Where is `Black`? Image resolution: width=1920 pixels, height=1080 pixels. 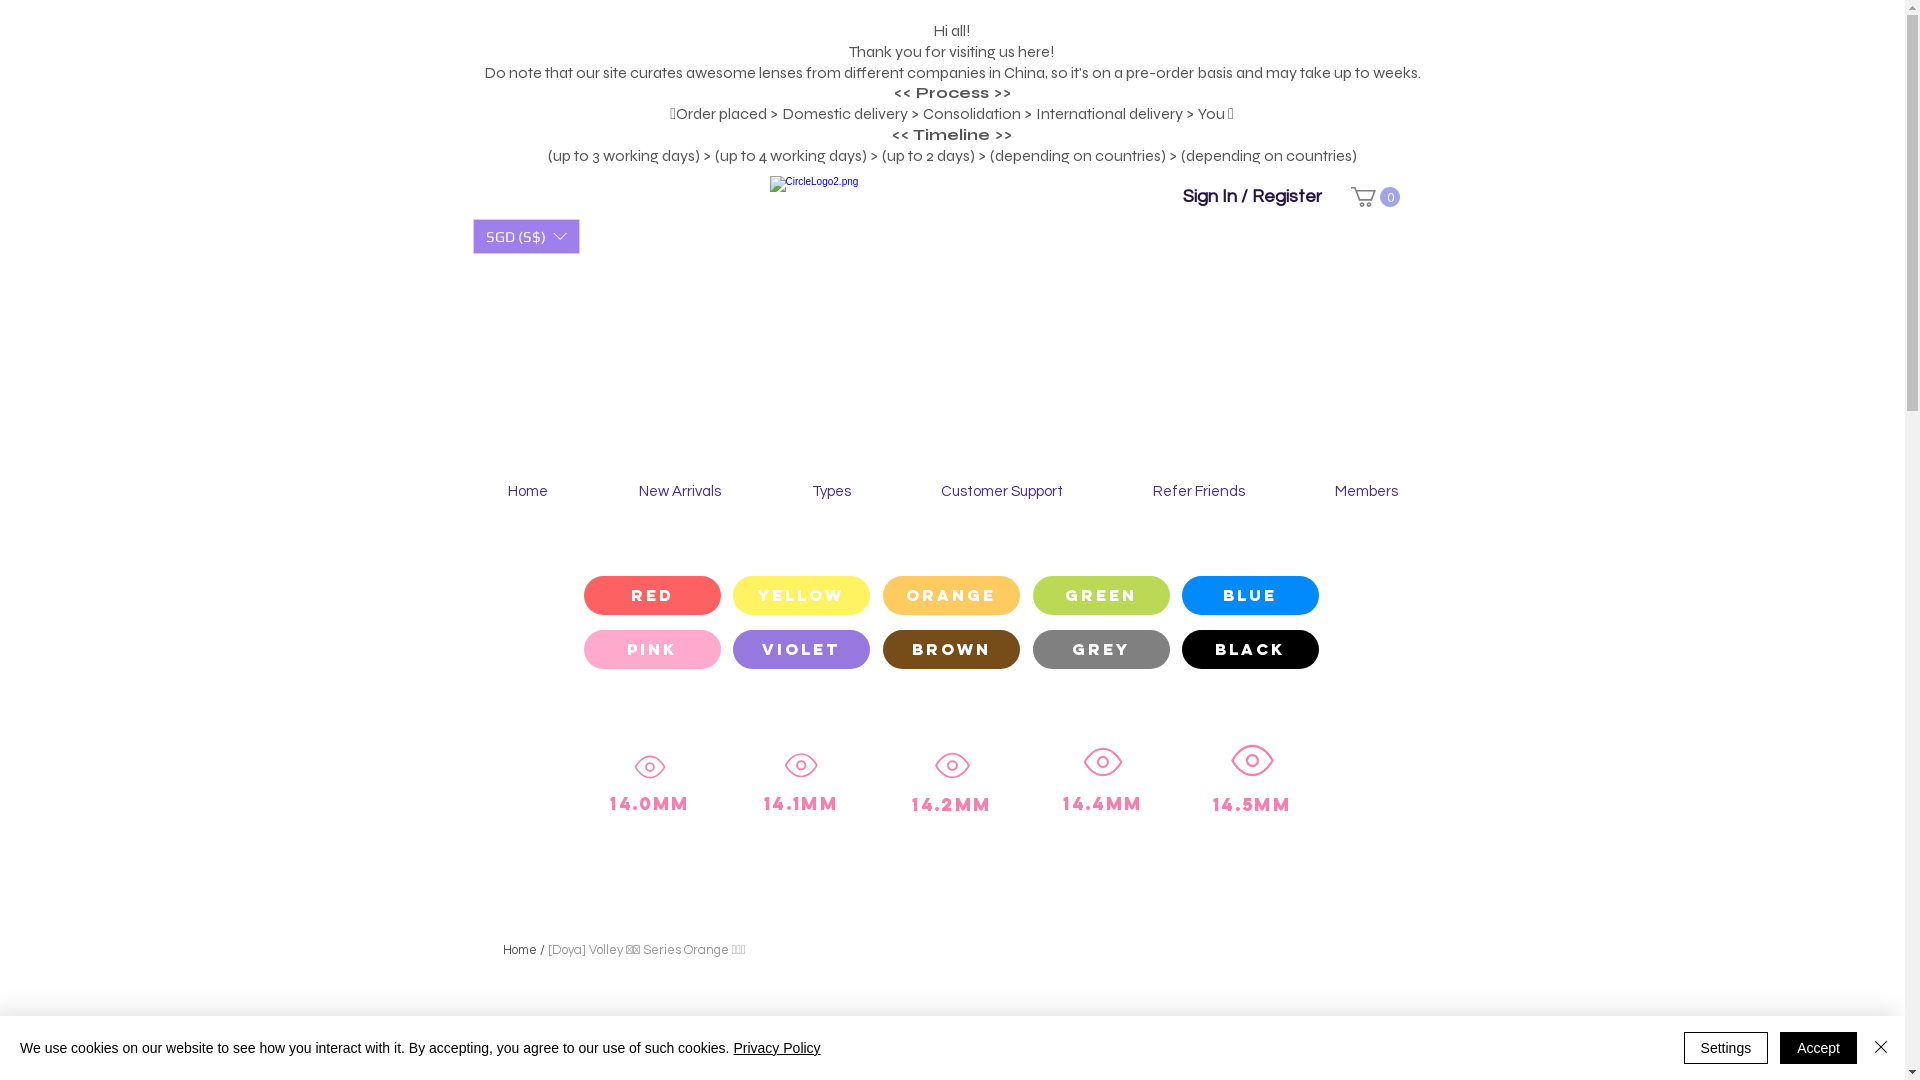
Black is located at coordinates (1250, 650).